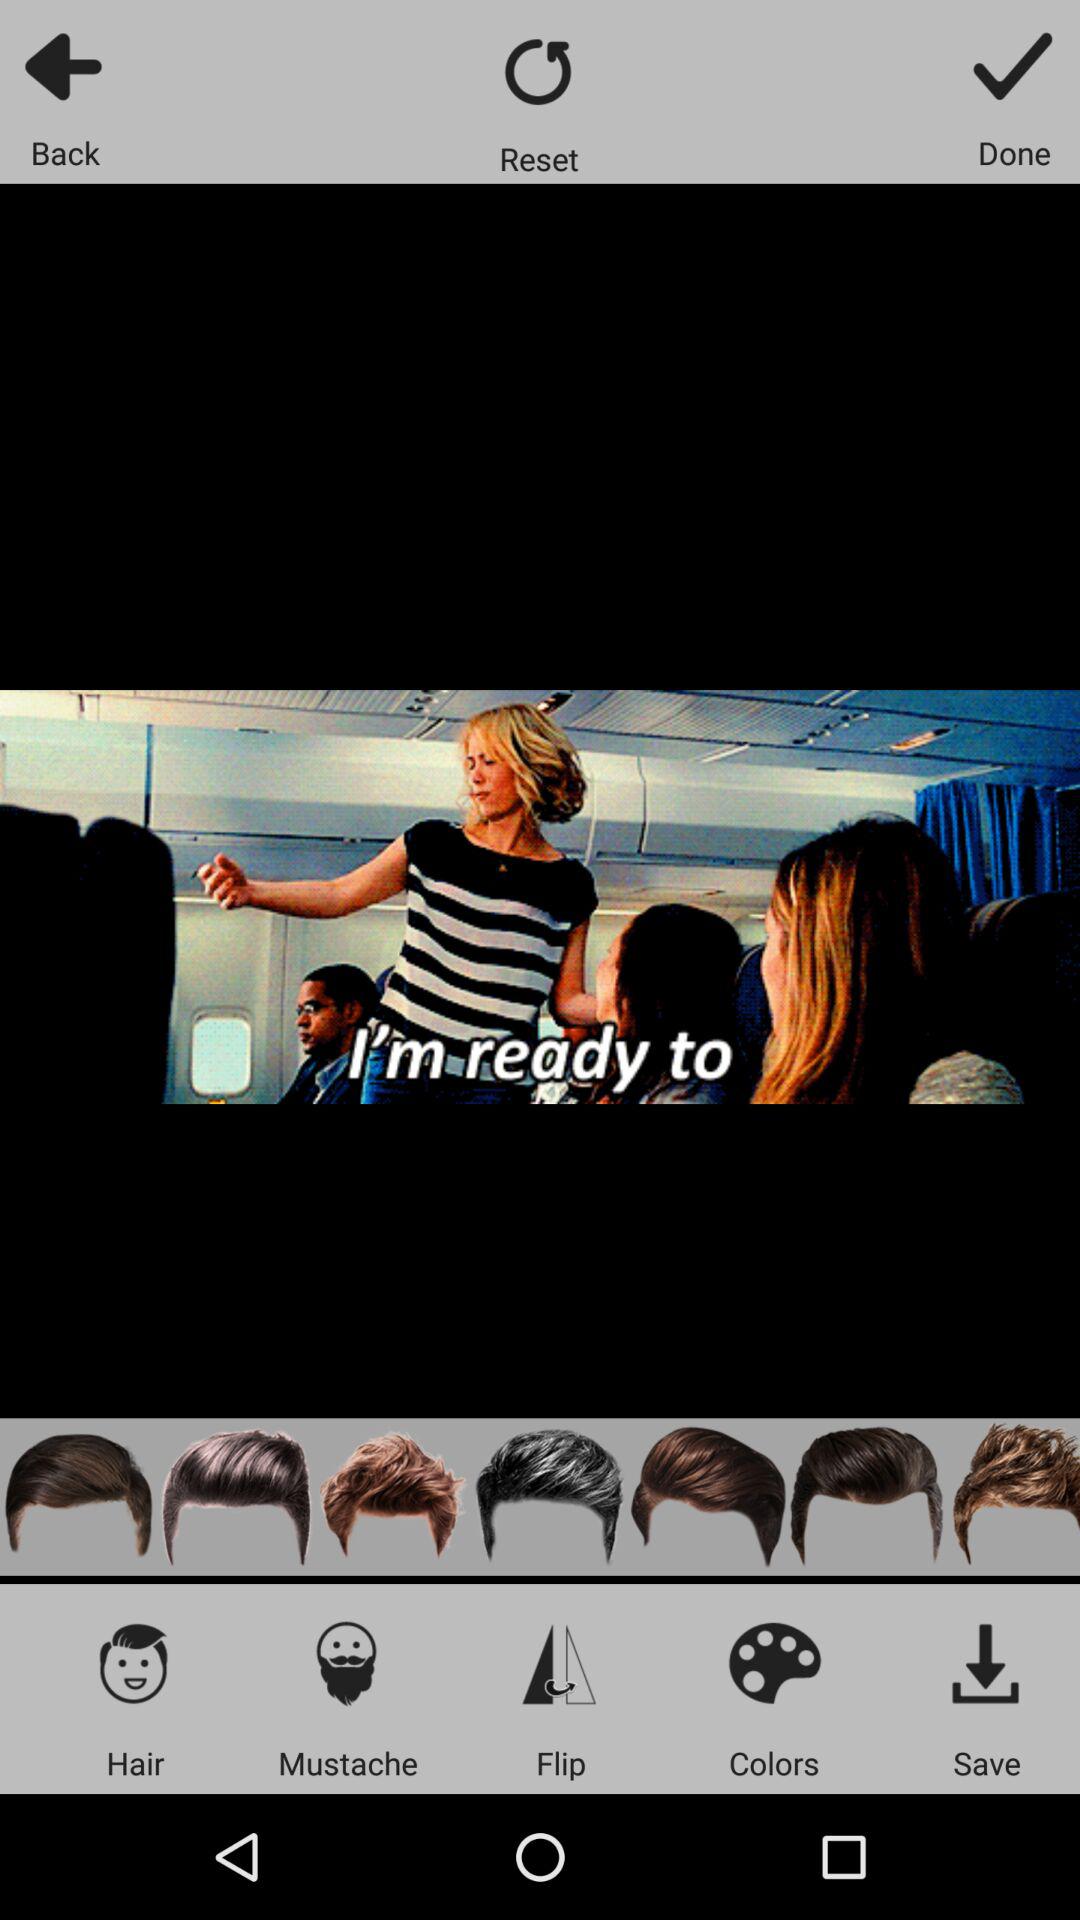 This screenshot has width=1080, height=1920. What do you see at coordinates (708, 1496) in the screenshot?
I see `select this hair style` at bounding box center [708, 1496].